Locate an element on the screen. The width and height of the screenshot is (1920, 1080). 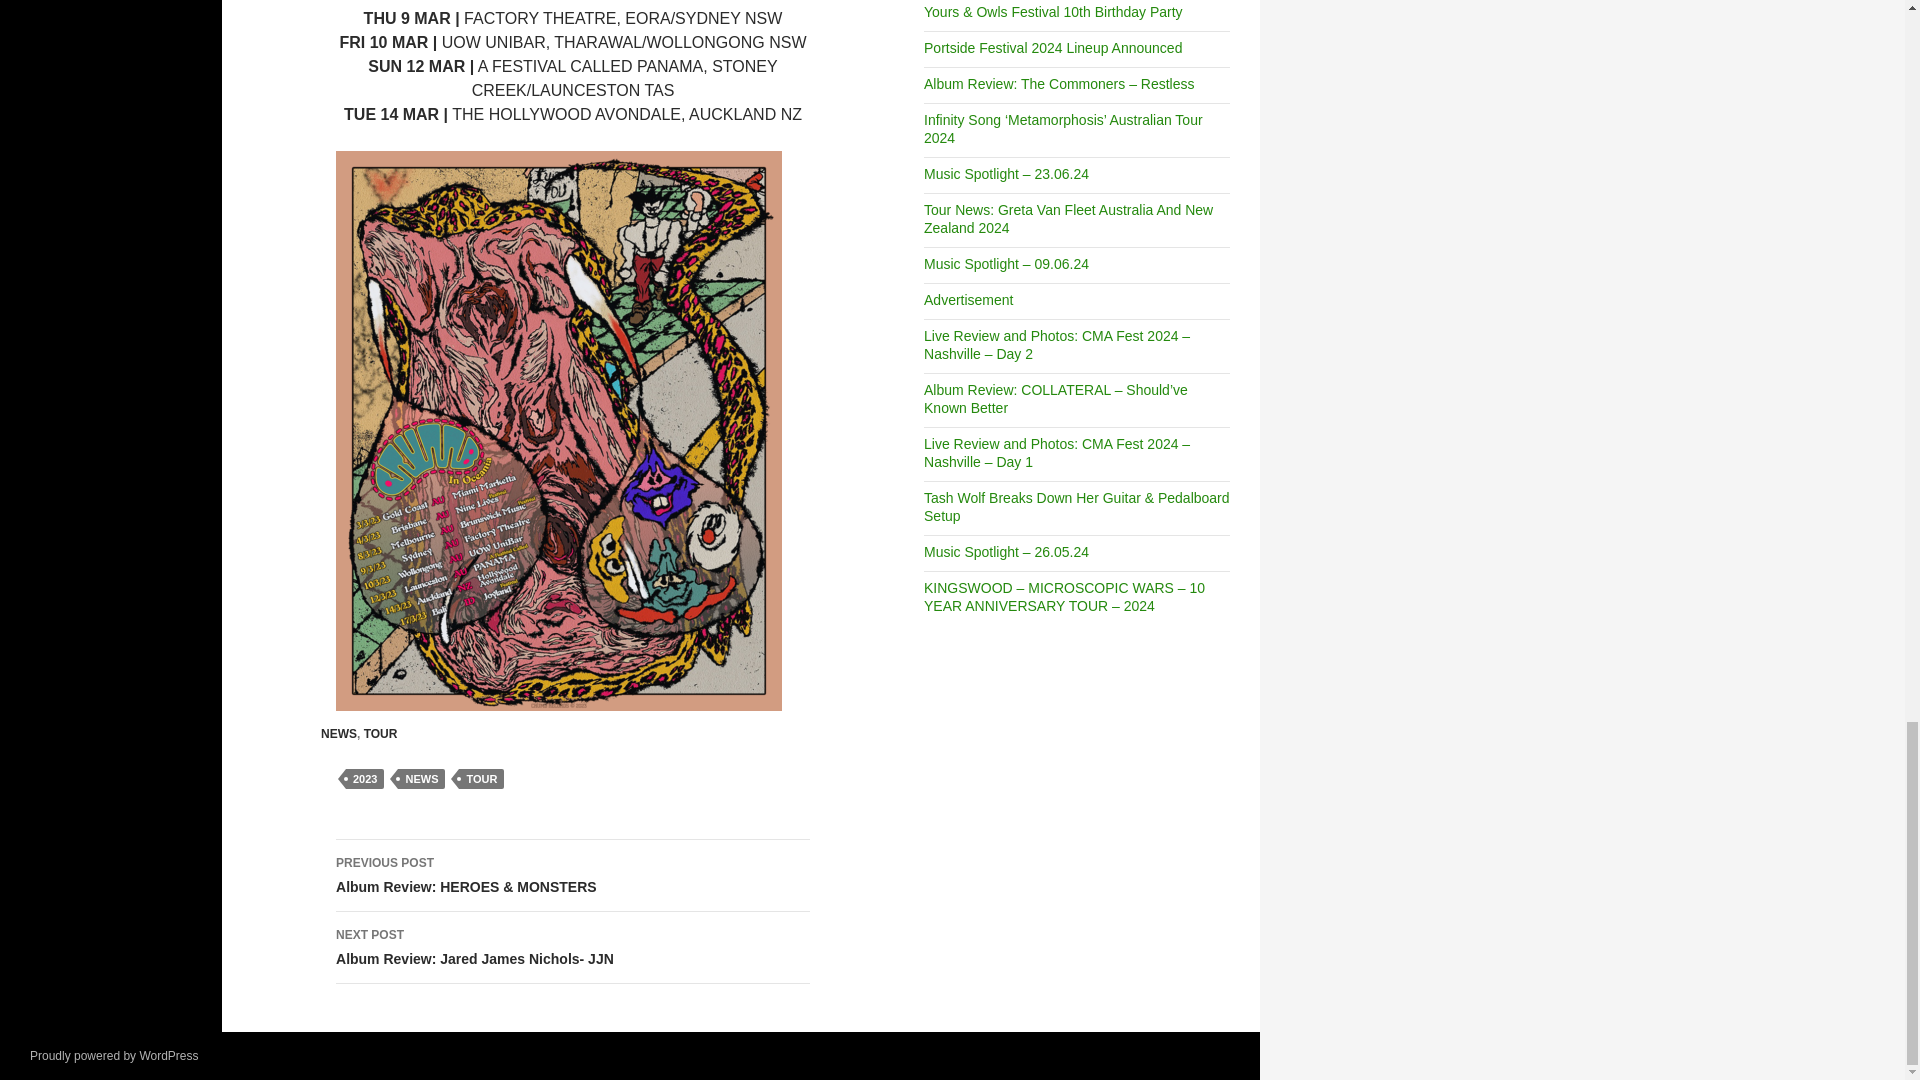
2023 is located at coordinates (364, 778).